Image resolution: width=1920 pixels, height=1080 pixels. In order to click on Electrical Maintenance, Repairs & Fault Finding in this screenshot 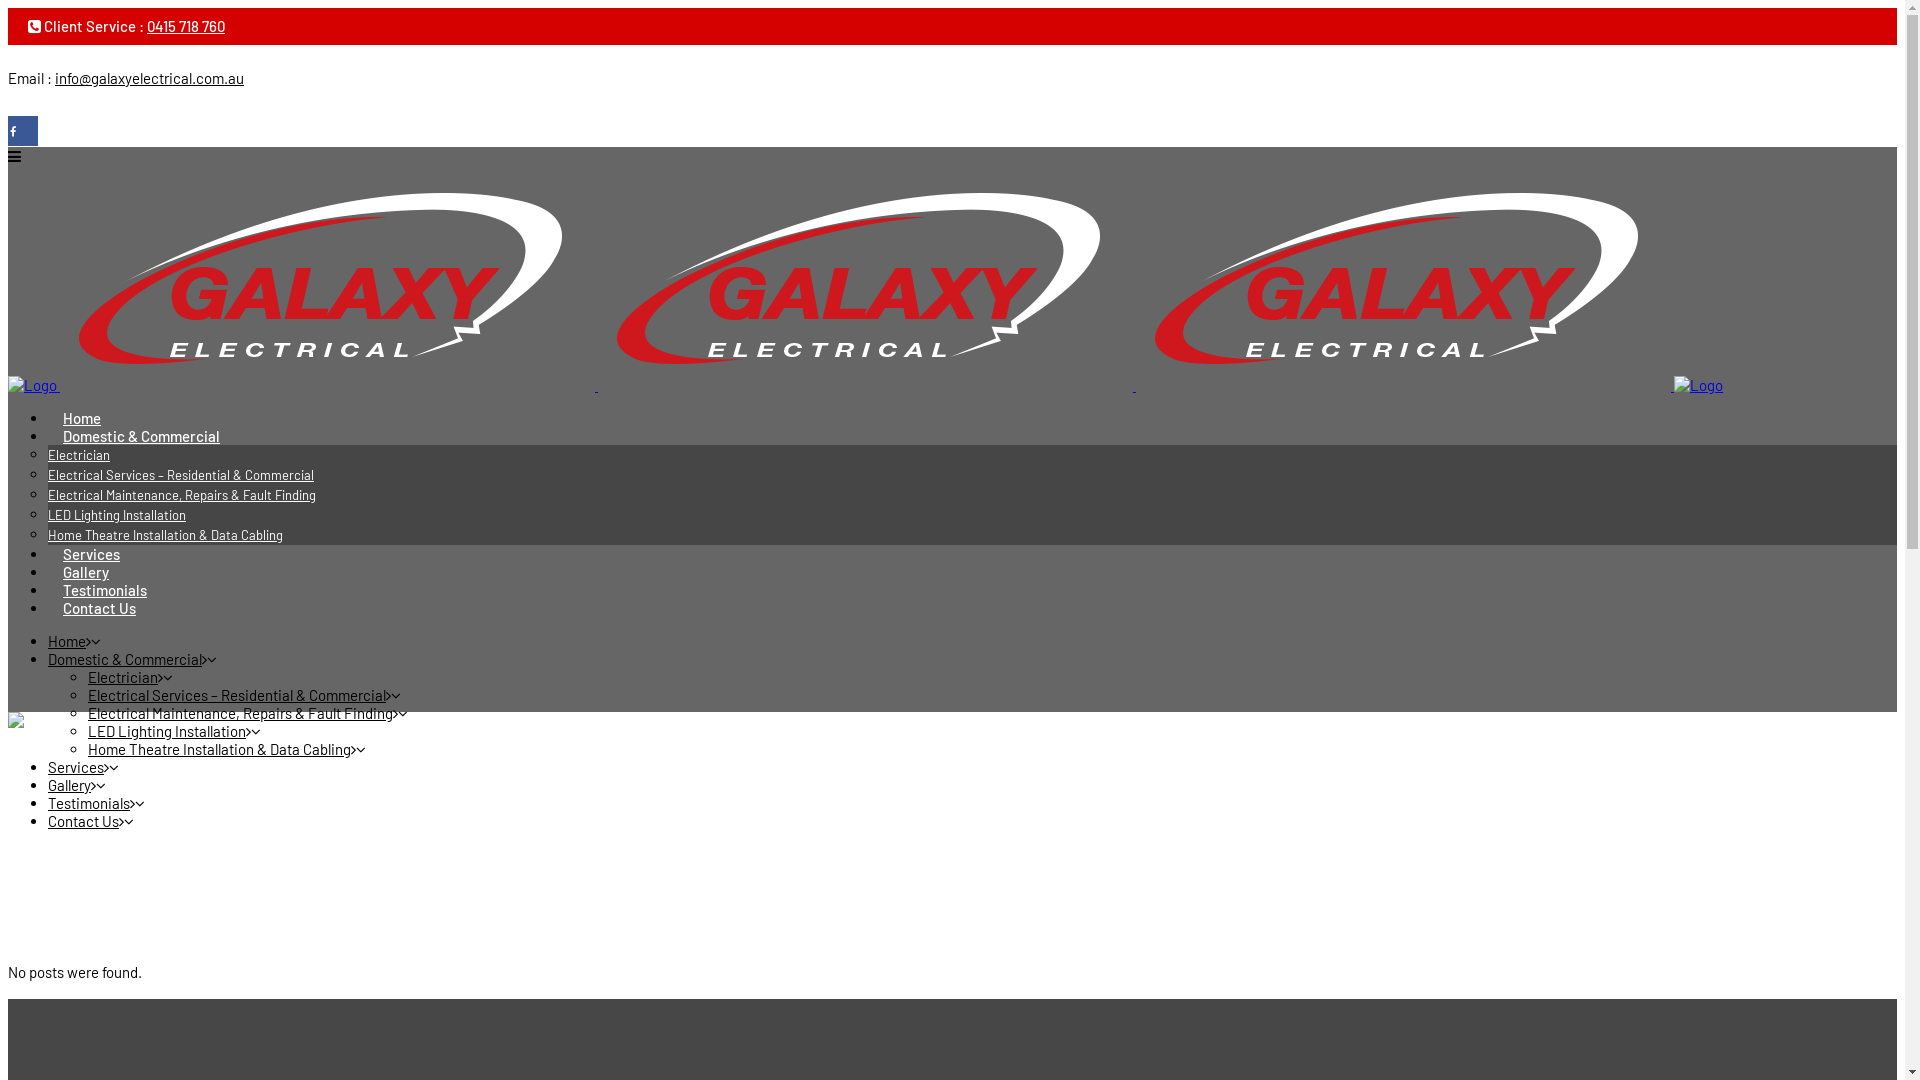, I will do `click(182, 495)`.